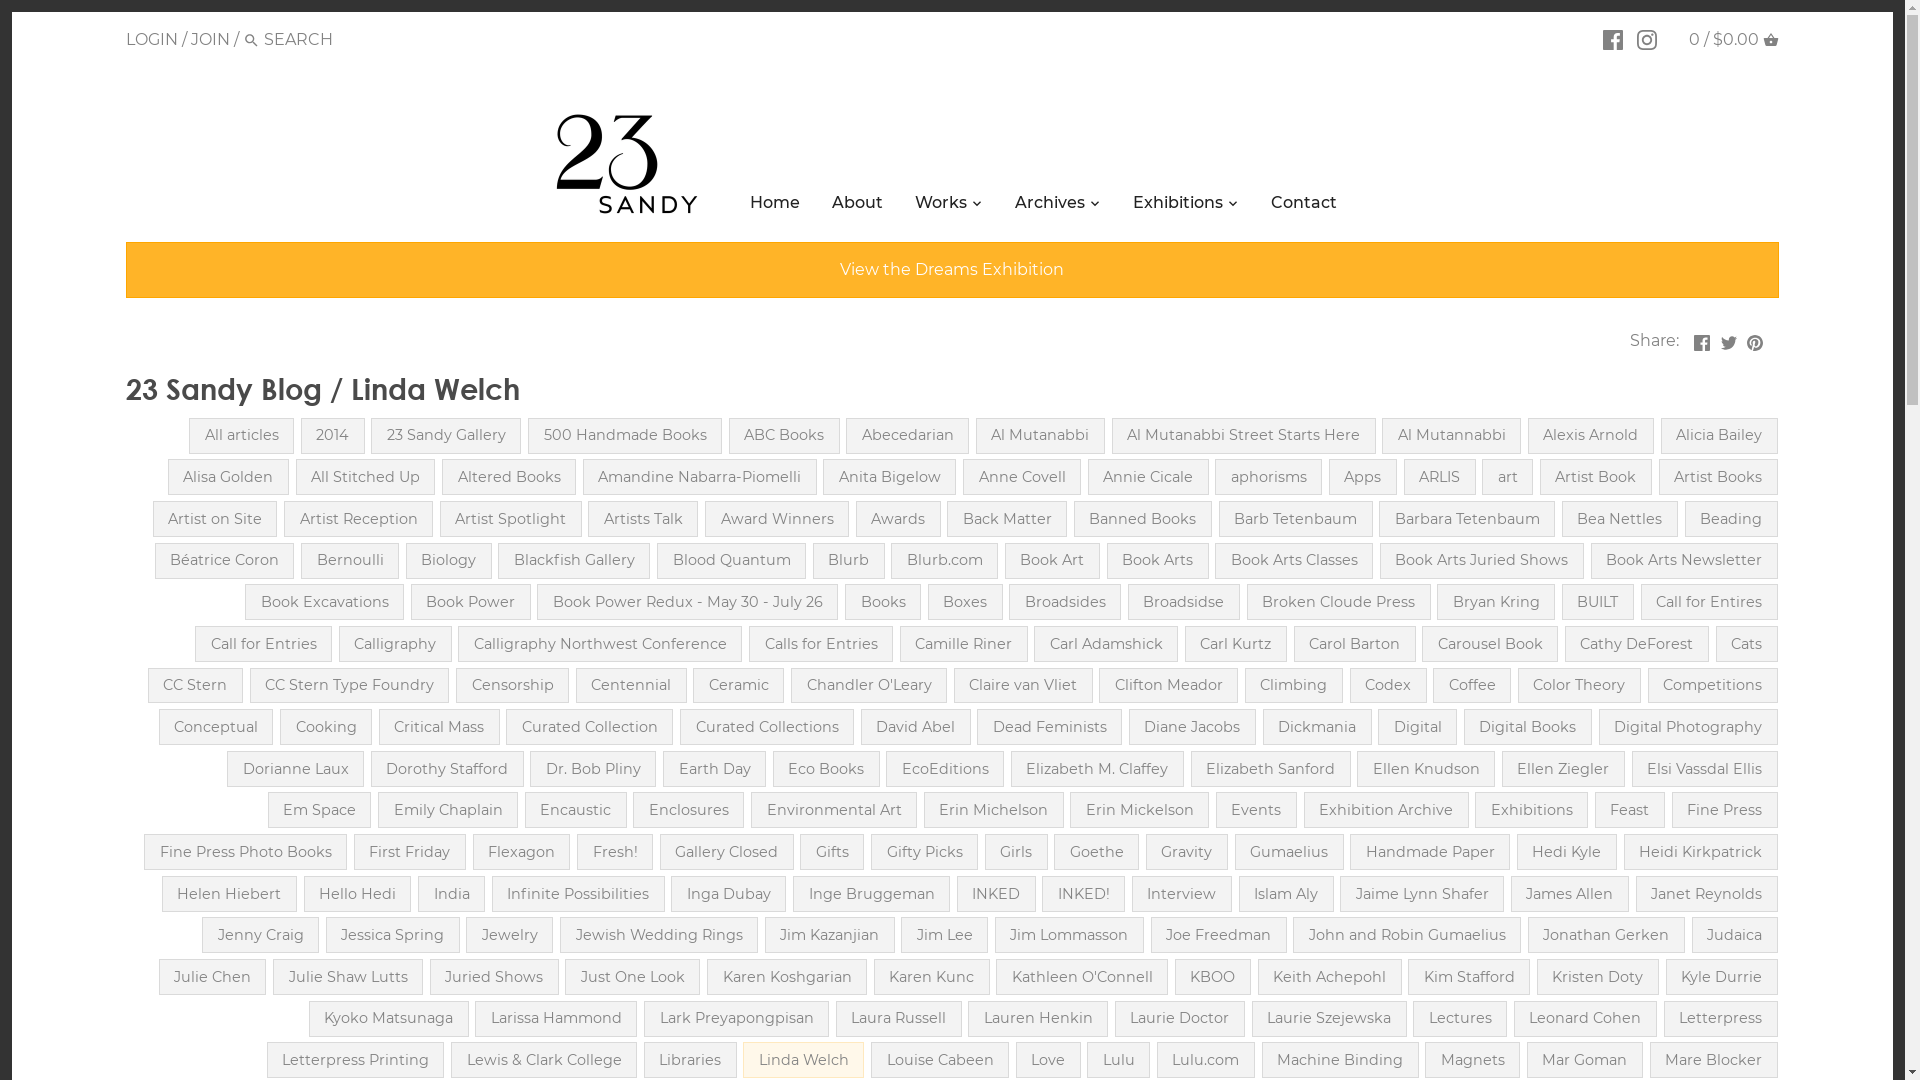  What do you see at coordinates (1620, 519) in the screenshot?
I see `Bea Nettles` at bounding box center [1620, 519].